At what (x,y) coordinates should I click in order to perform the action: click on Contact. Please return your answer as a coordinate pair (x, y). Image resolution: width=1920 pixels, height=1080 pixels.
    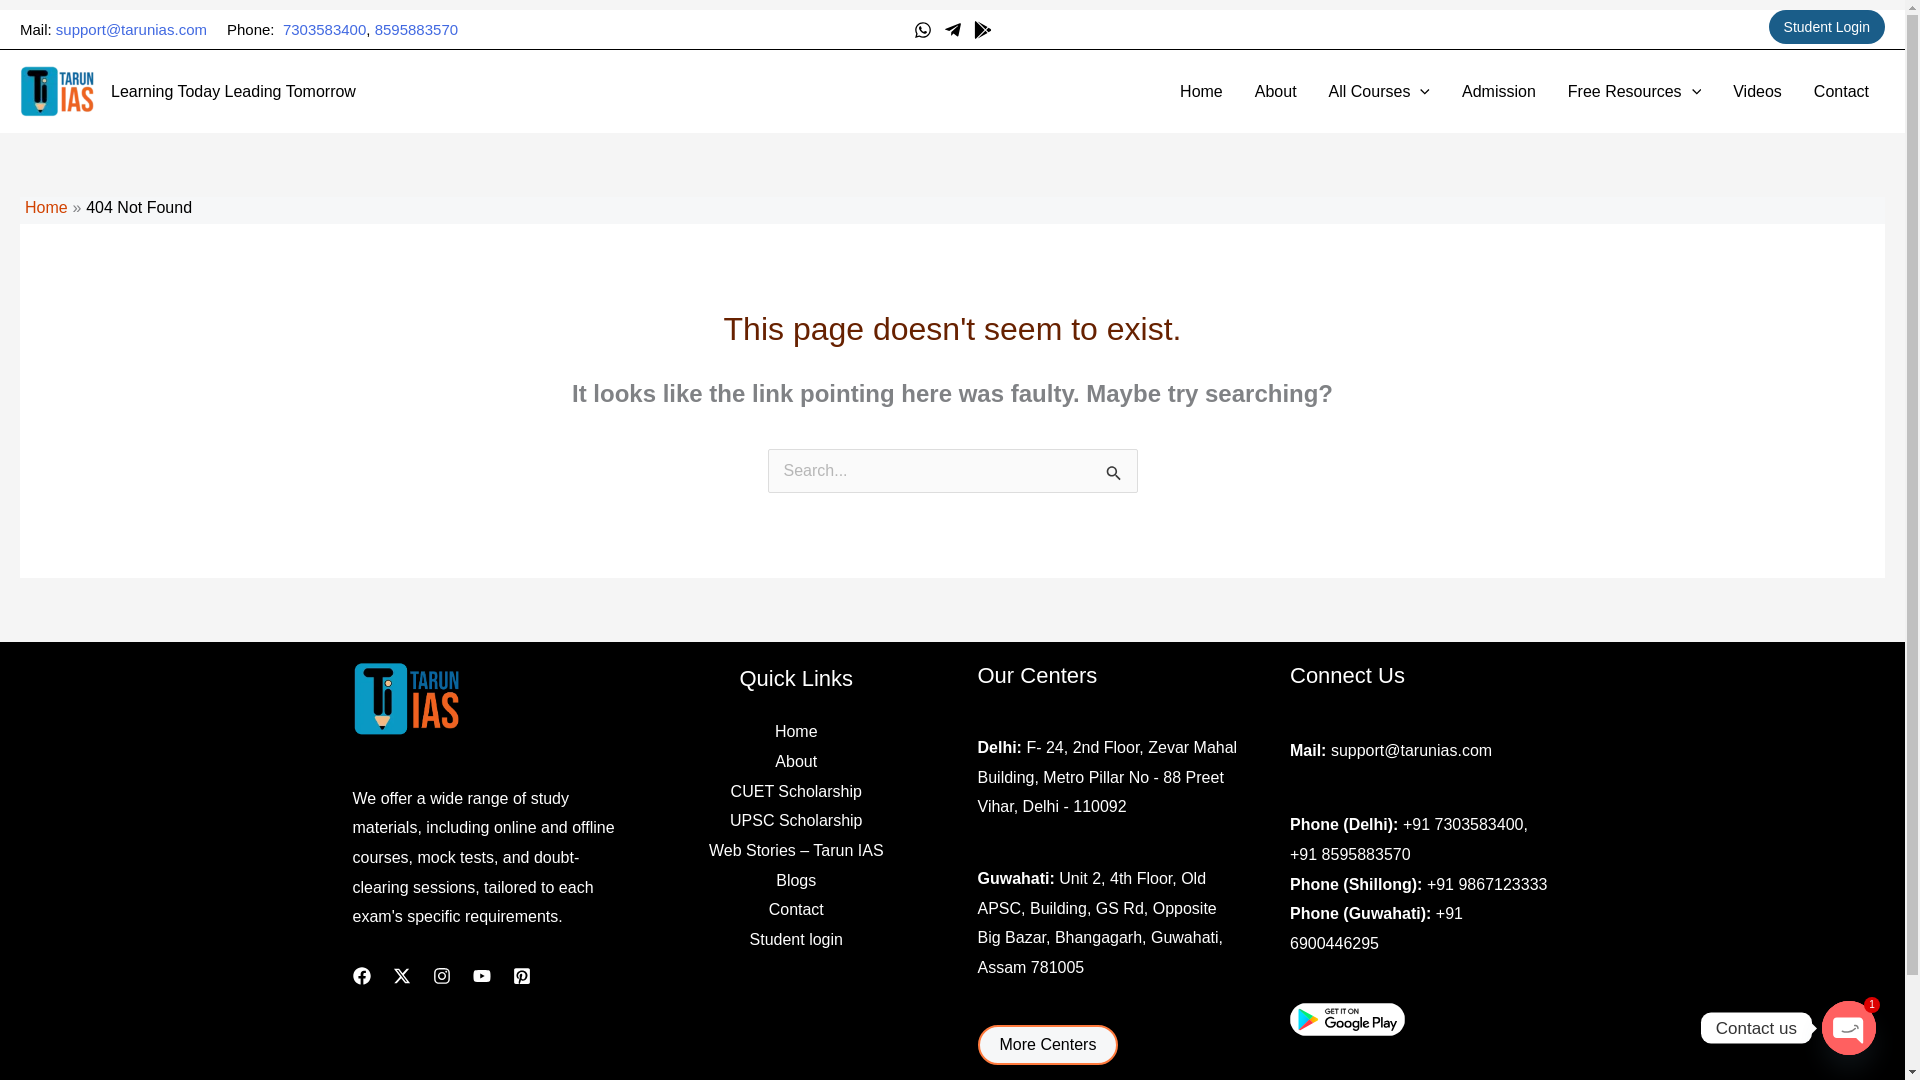
    Looking at the image, I should click on (1841, 90).